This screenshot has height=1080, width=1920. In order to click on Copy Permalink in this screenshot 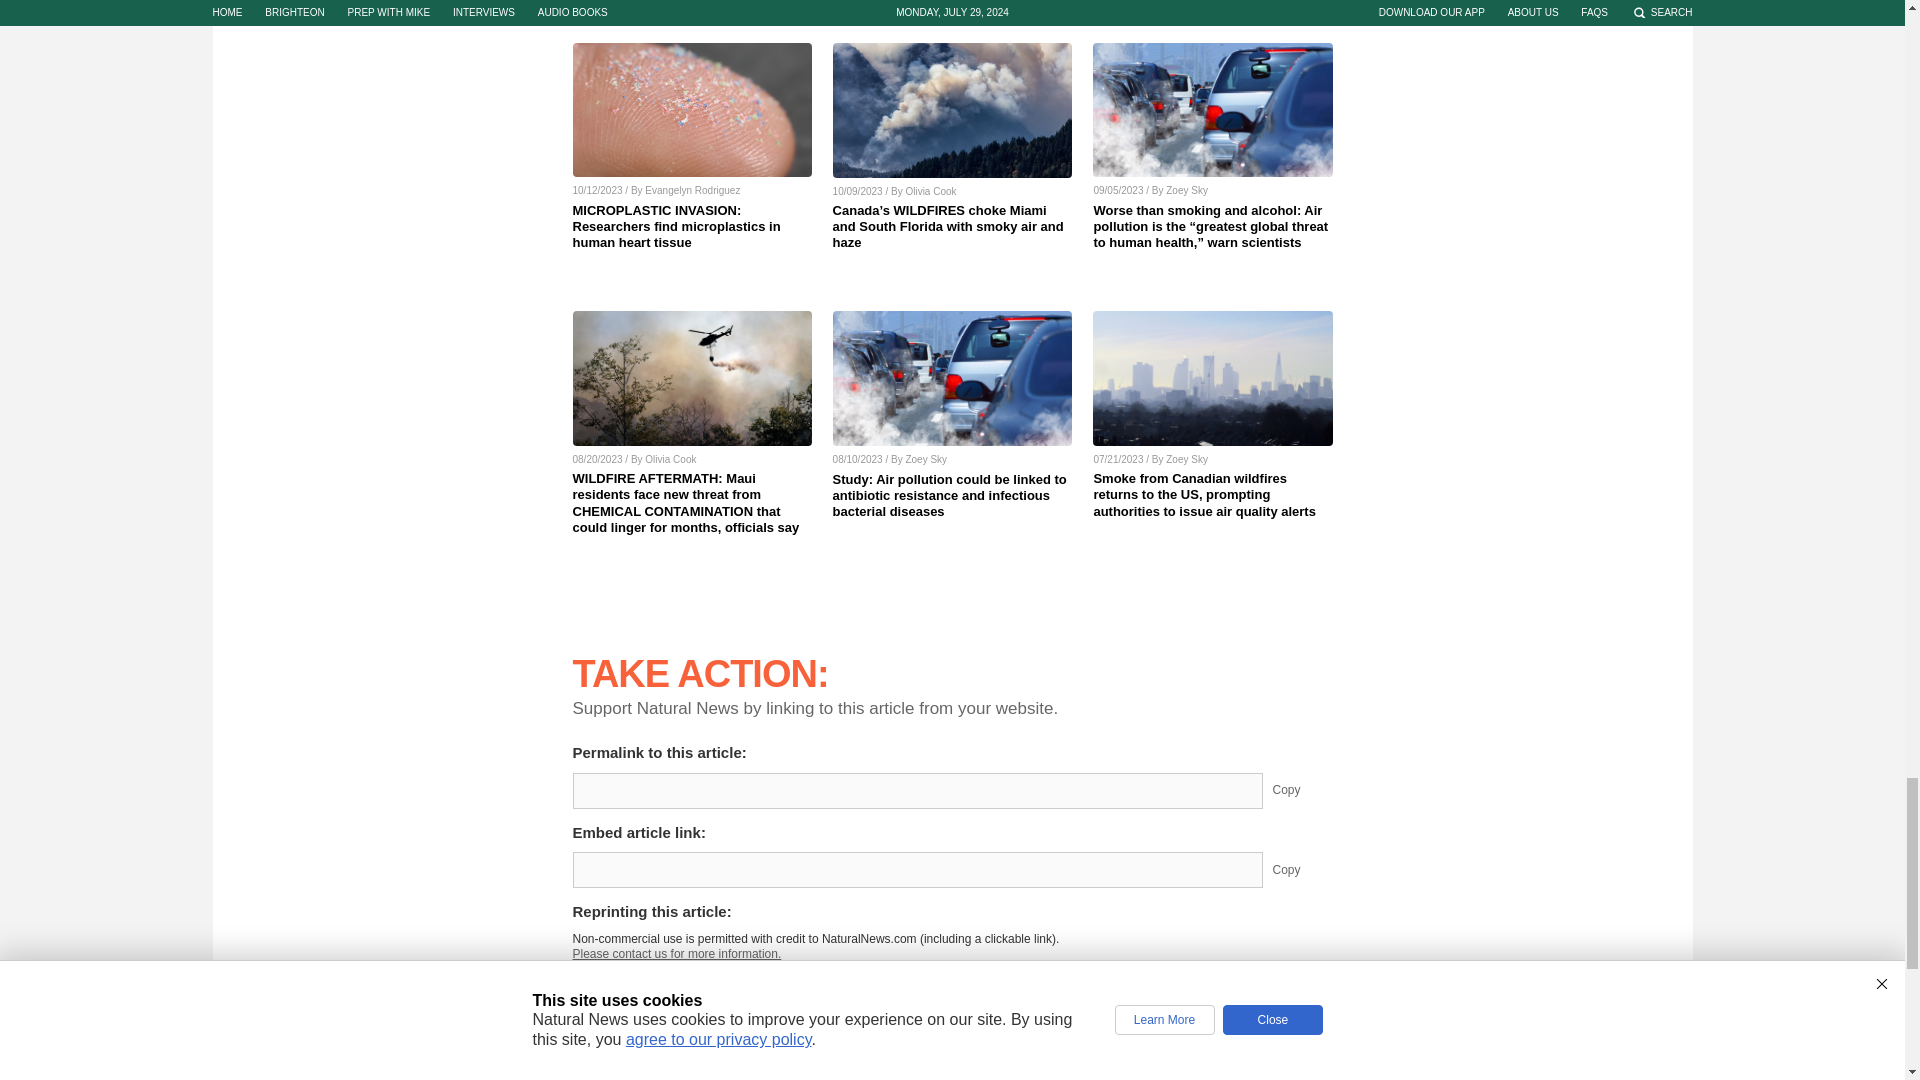, I will do `click(1302, 790)`.